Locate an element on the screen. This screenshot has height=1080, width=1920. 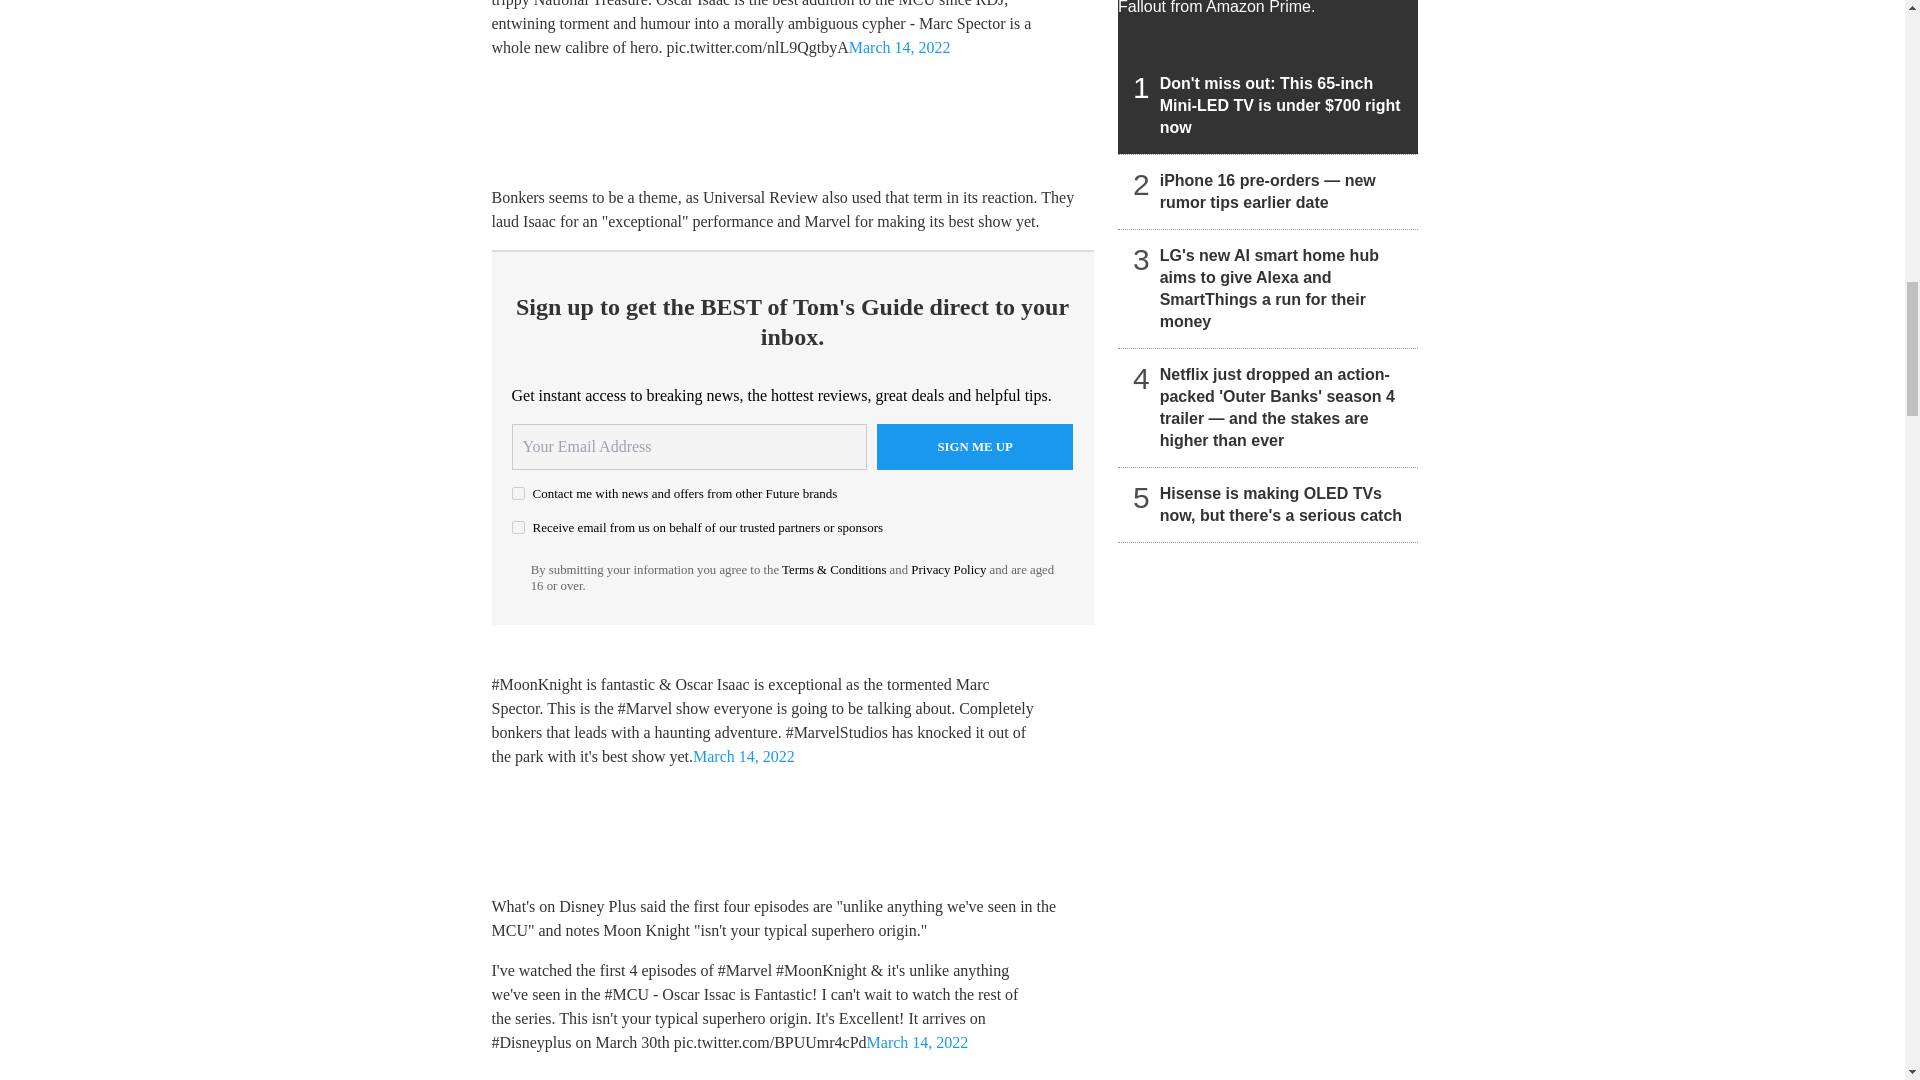
on is located at coordinates (518, 494).